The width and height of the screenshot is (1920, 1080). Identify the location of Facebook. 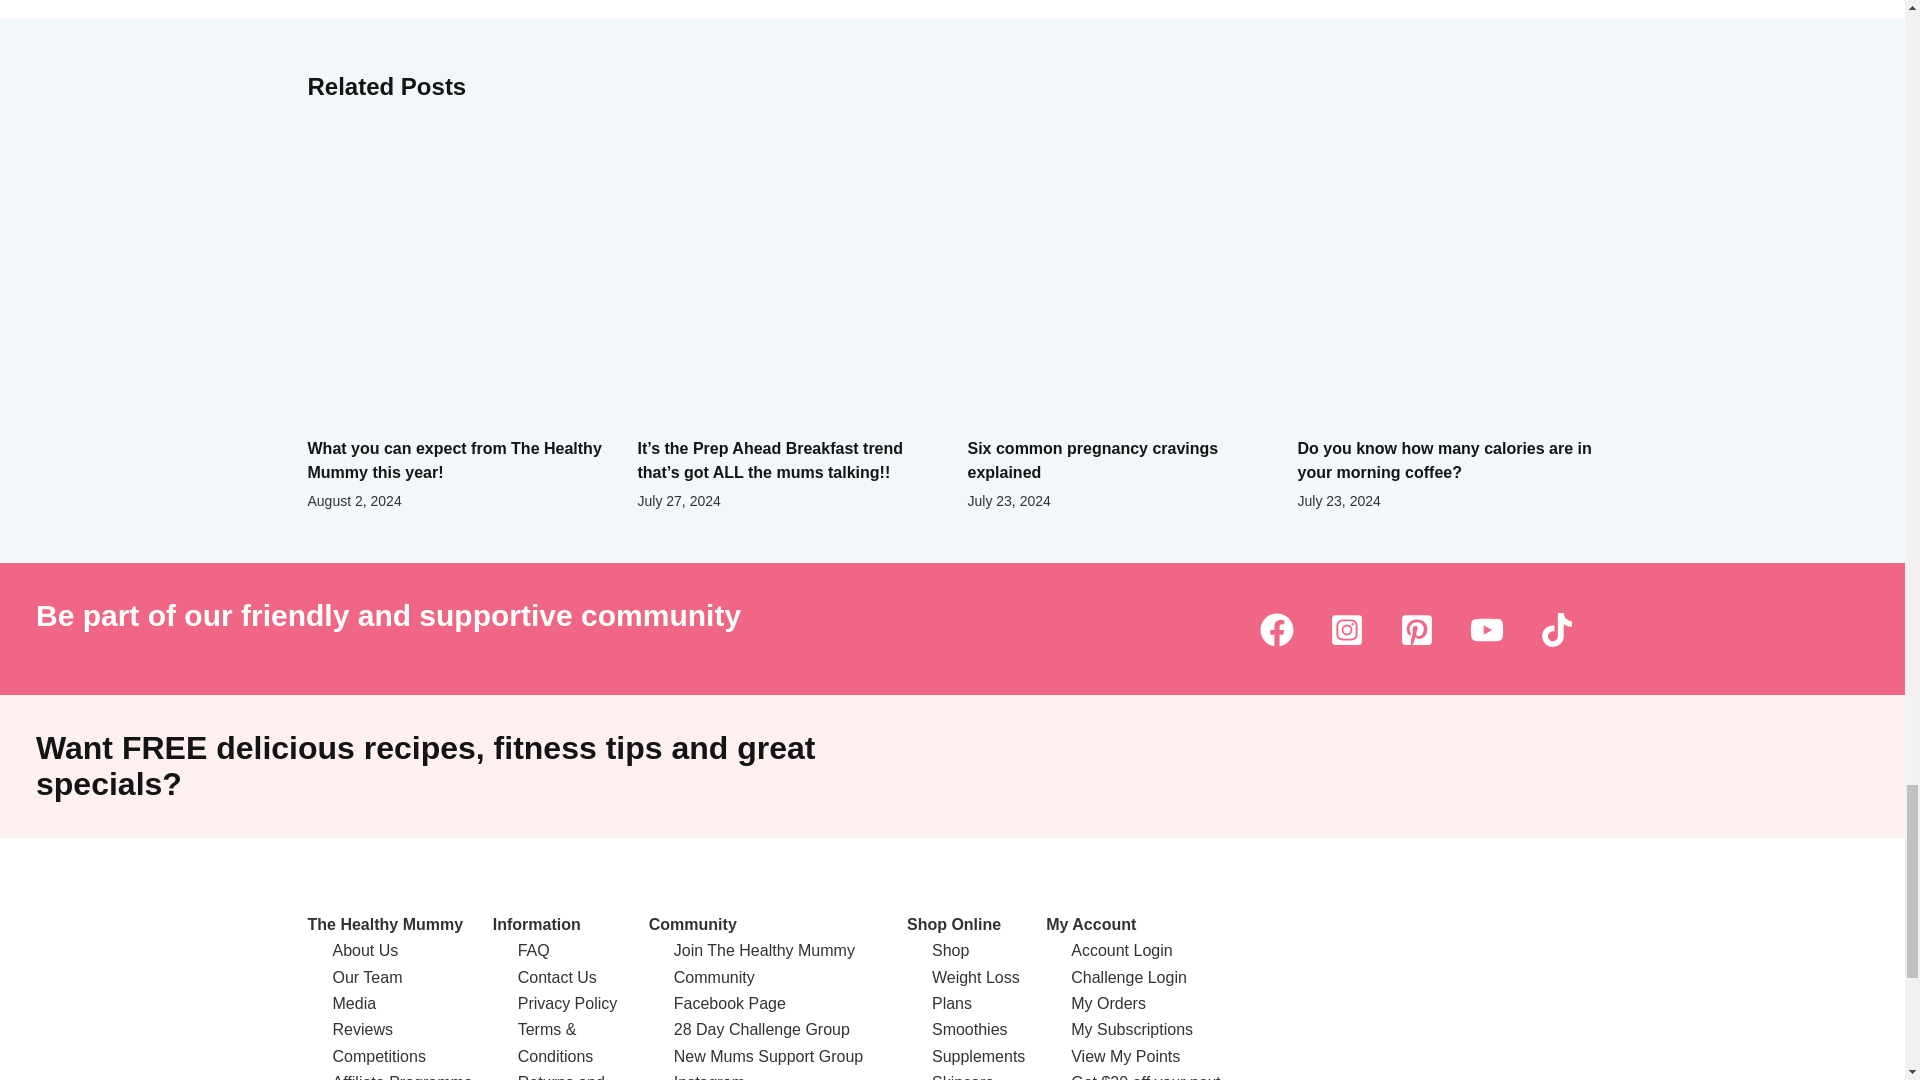
(1276, 629).